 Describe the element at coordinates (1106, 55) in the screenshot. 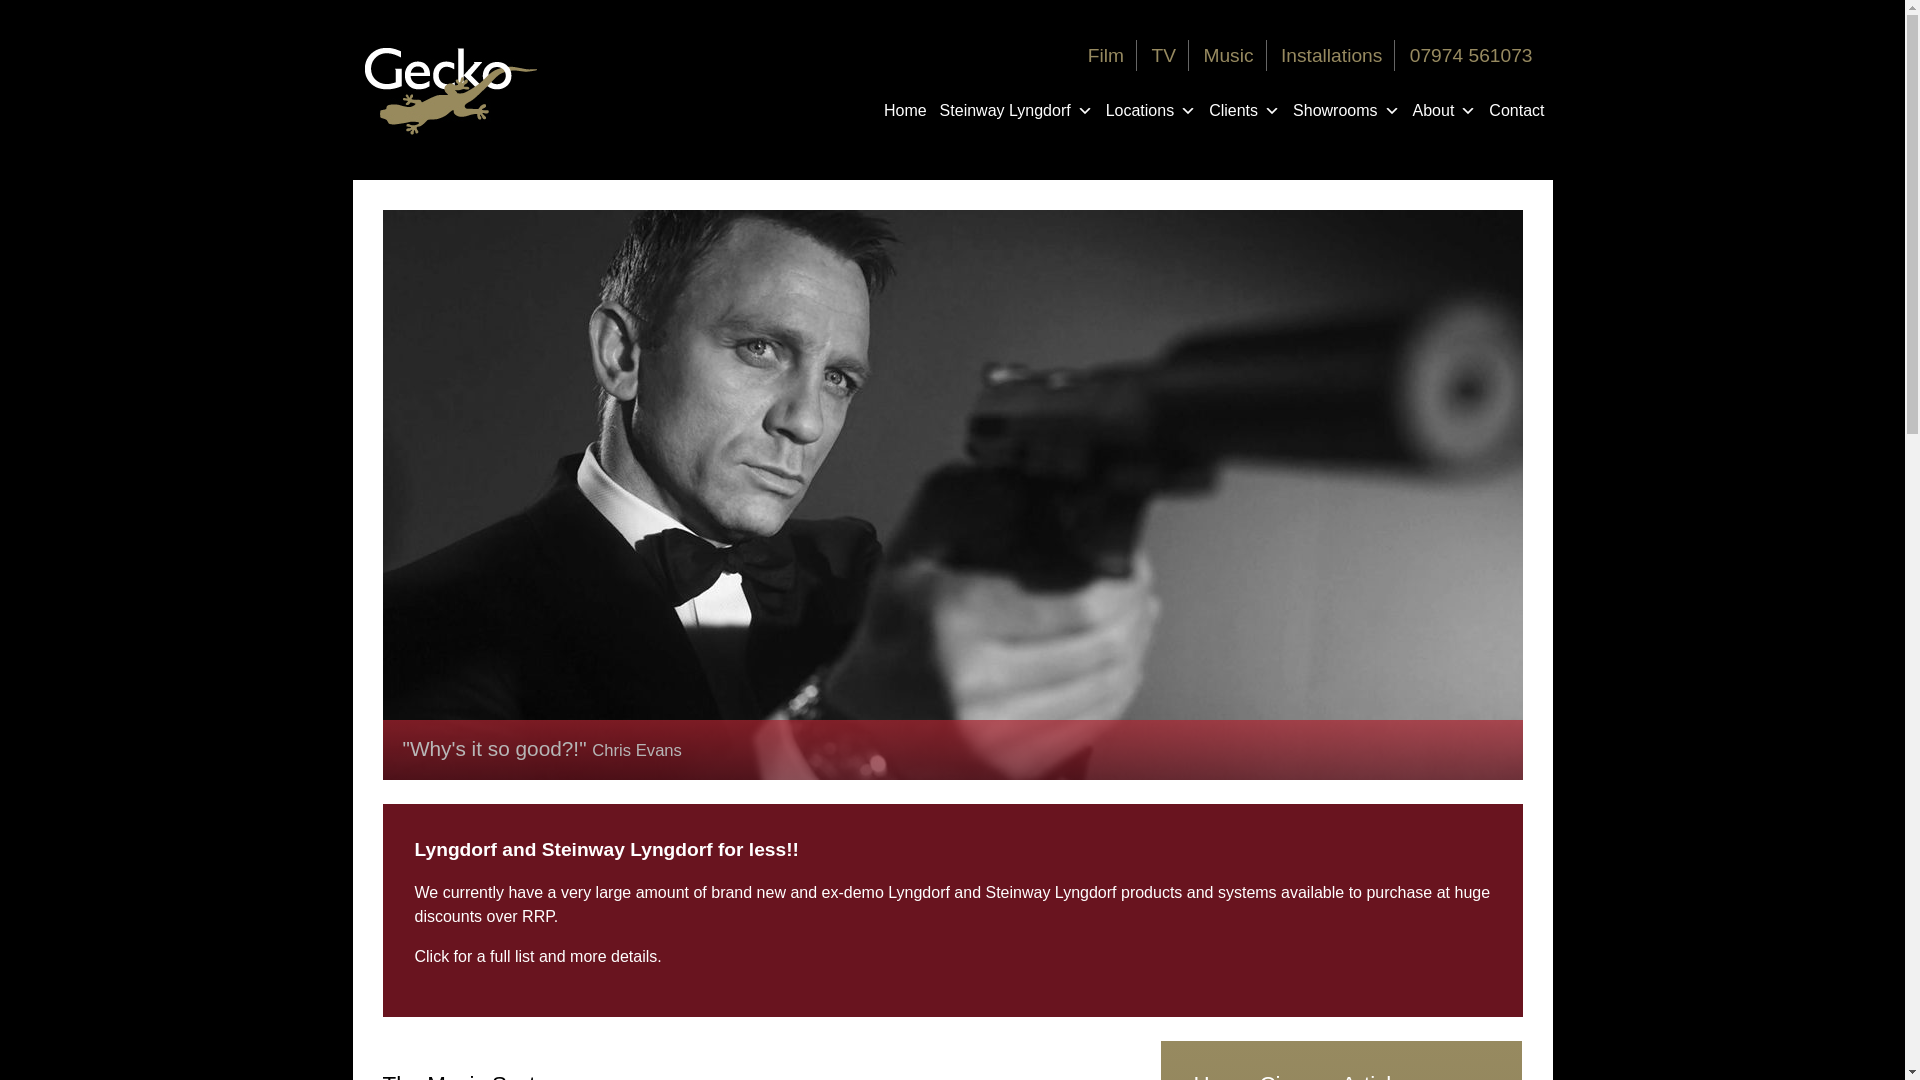

I see `Film` at that location.